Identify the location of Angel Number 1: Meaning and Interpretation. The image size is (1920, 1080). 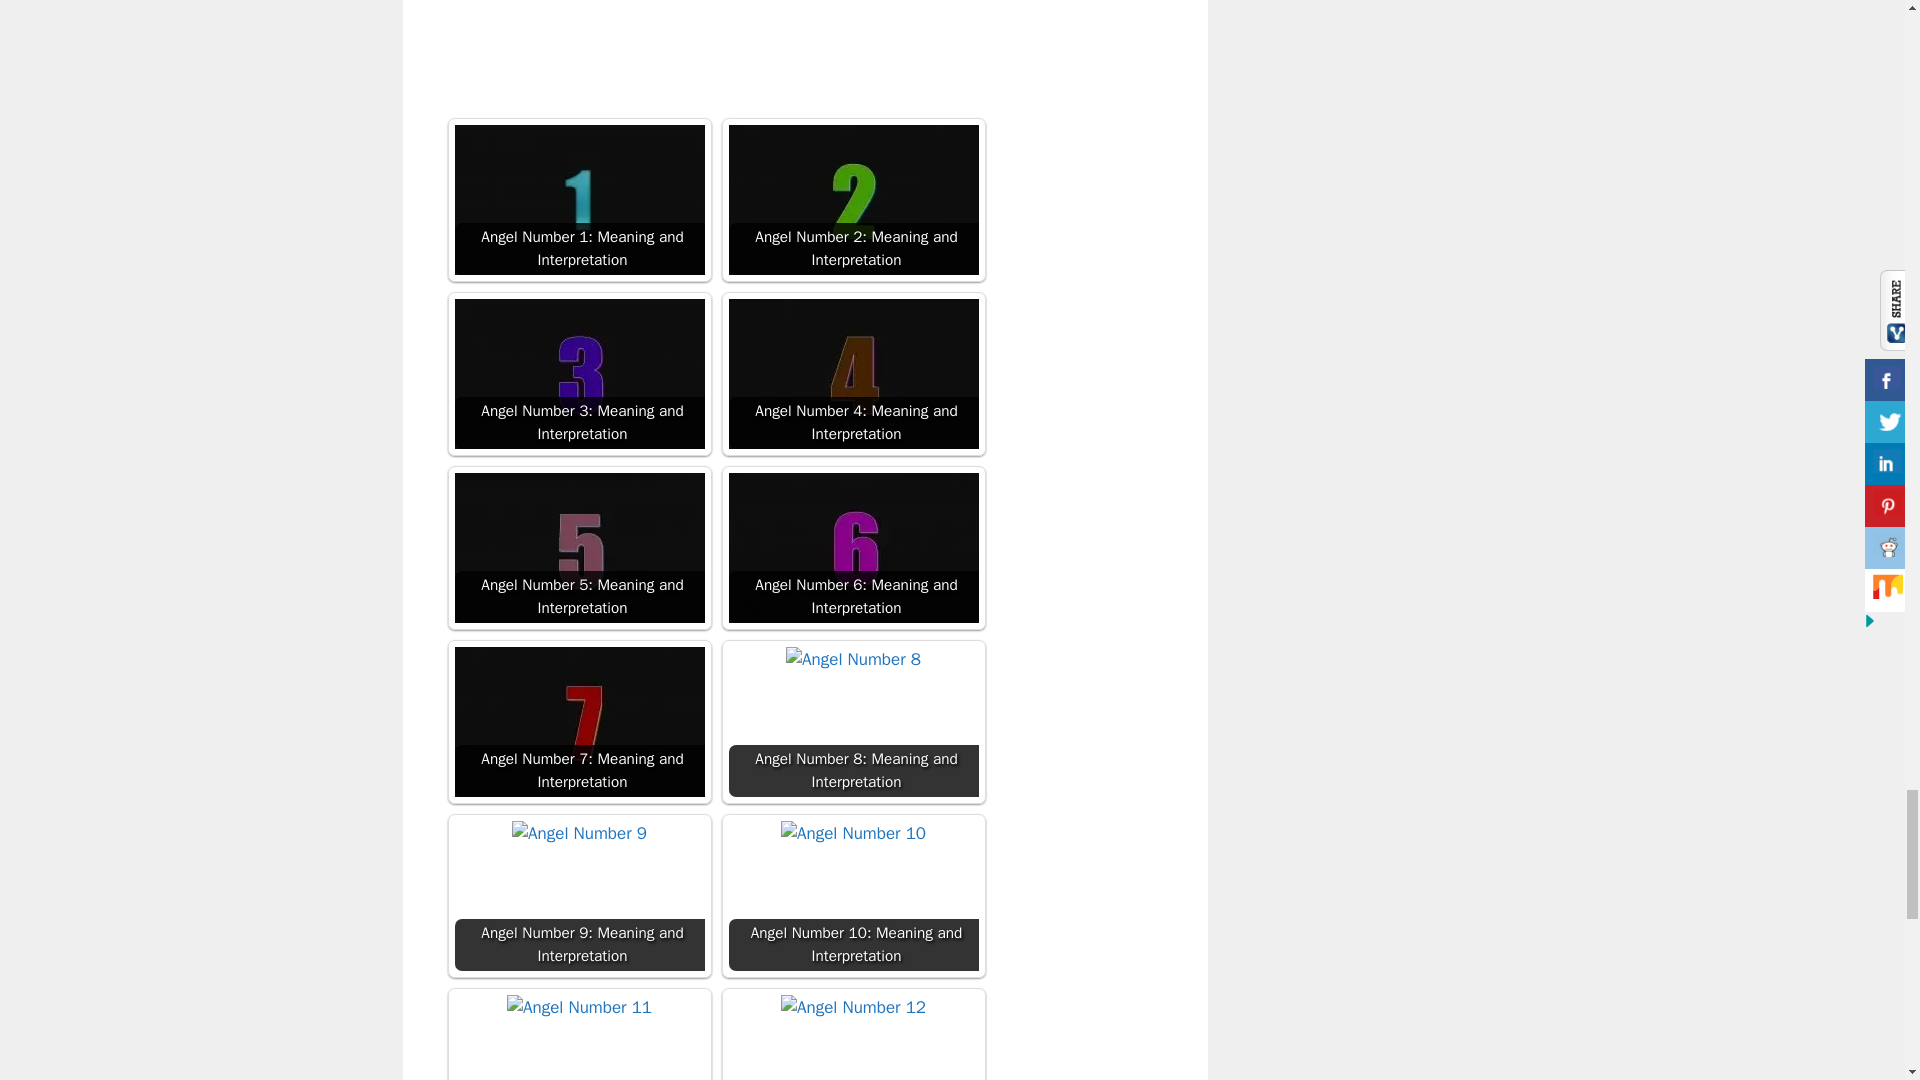
(578, 200).